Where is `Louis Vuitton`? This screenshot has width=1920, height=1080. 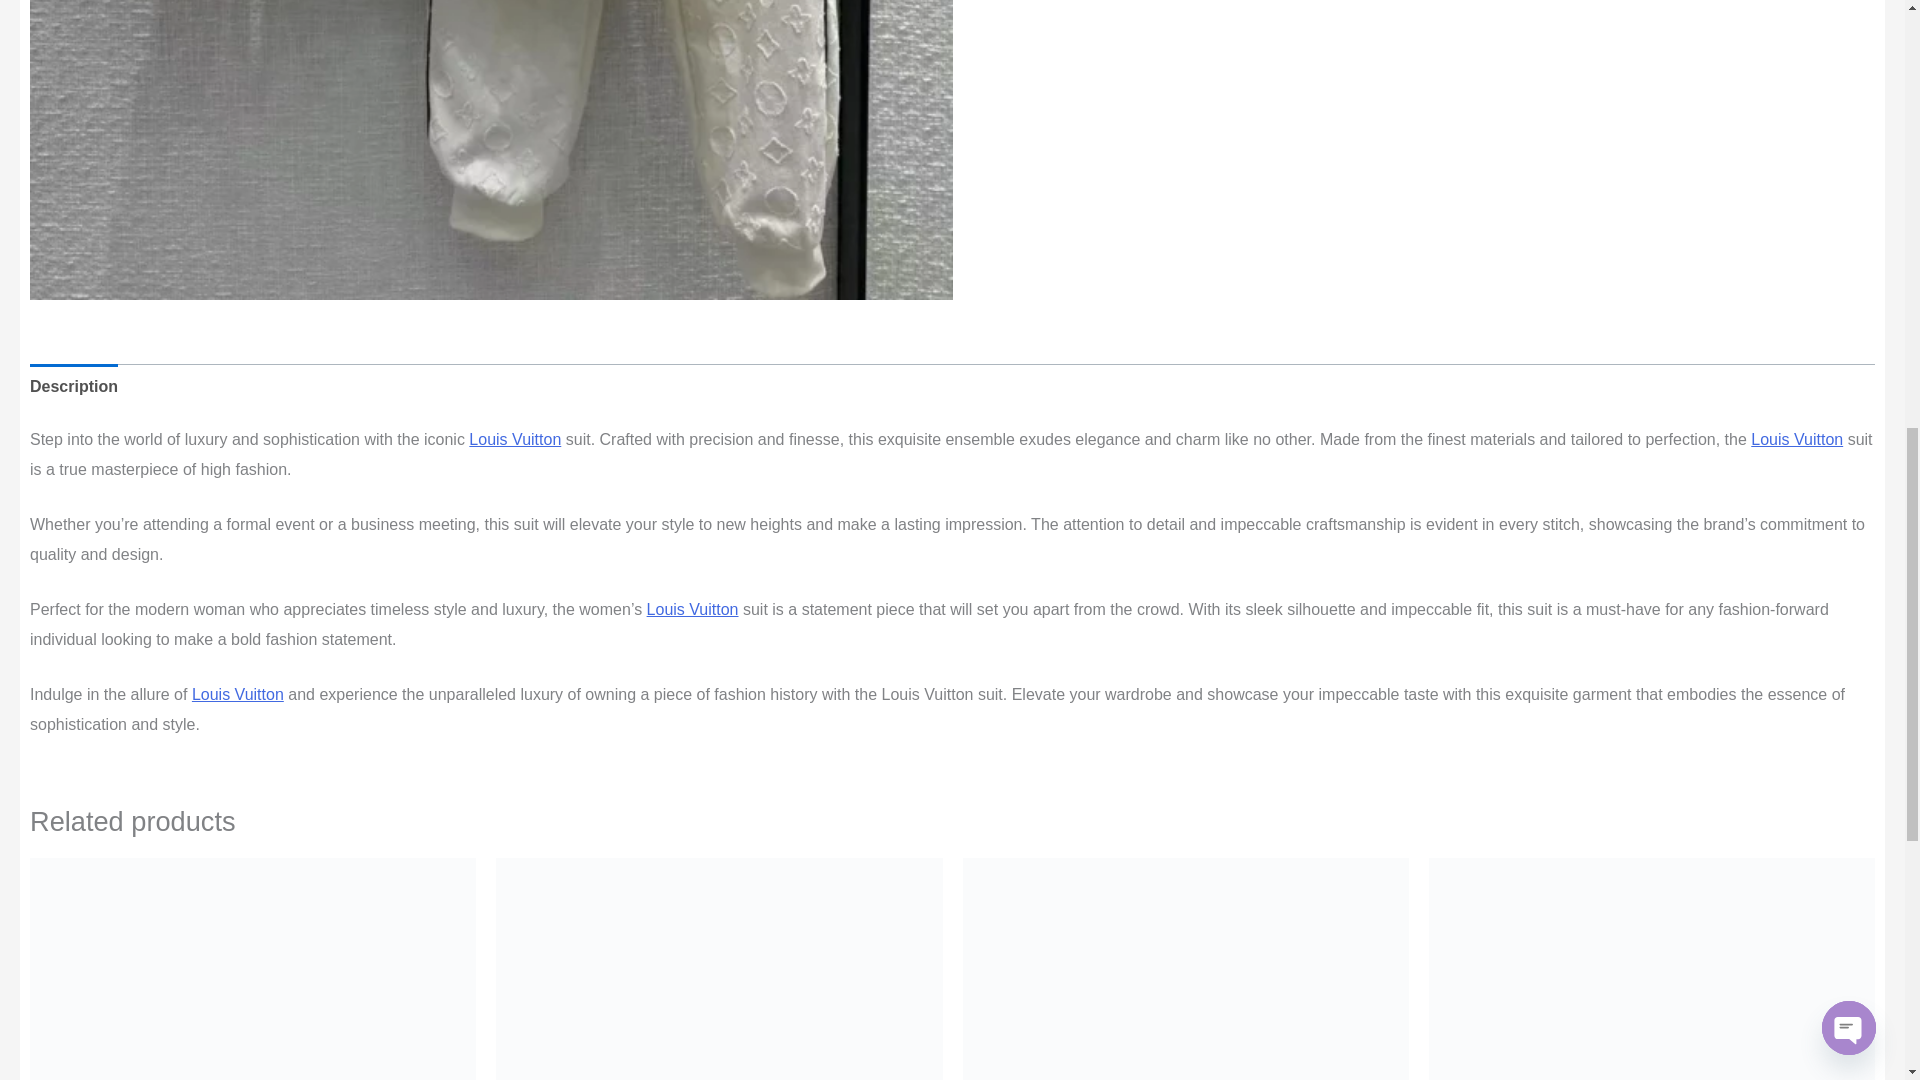 Louis Vuitton is located at coordinates (1797, 439).